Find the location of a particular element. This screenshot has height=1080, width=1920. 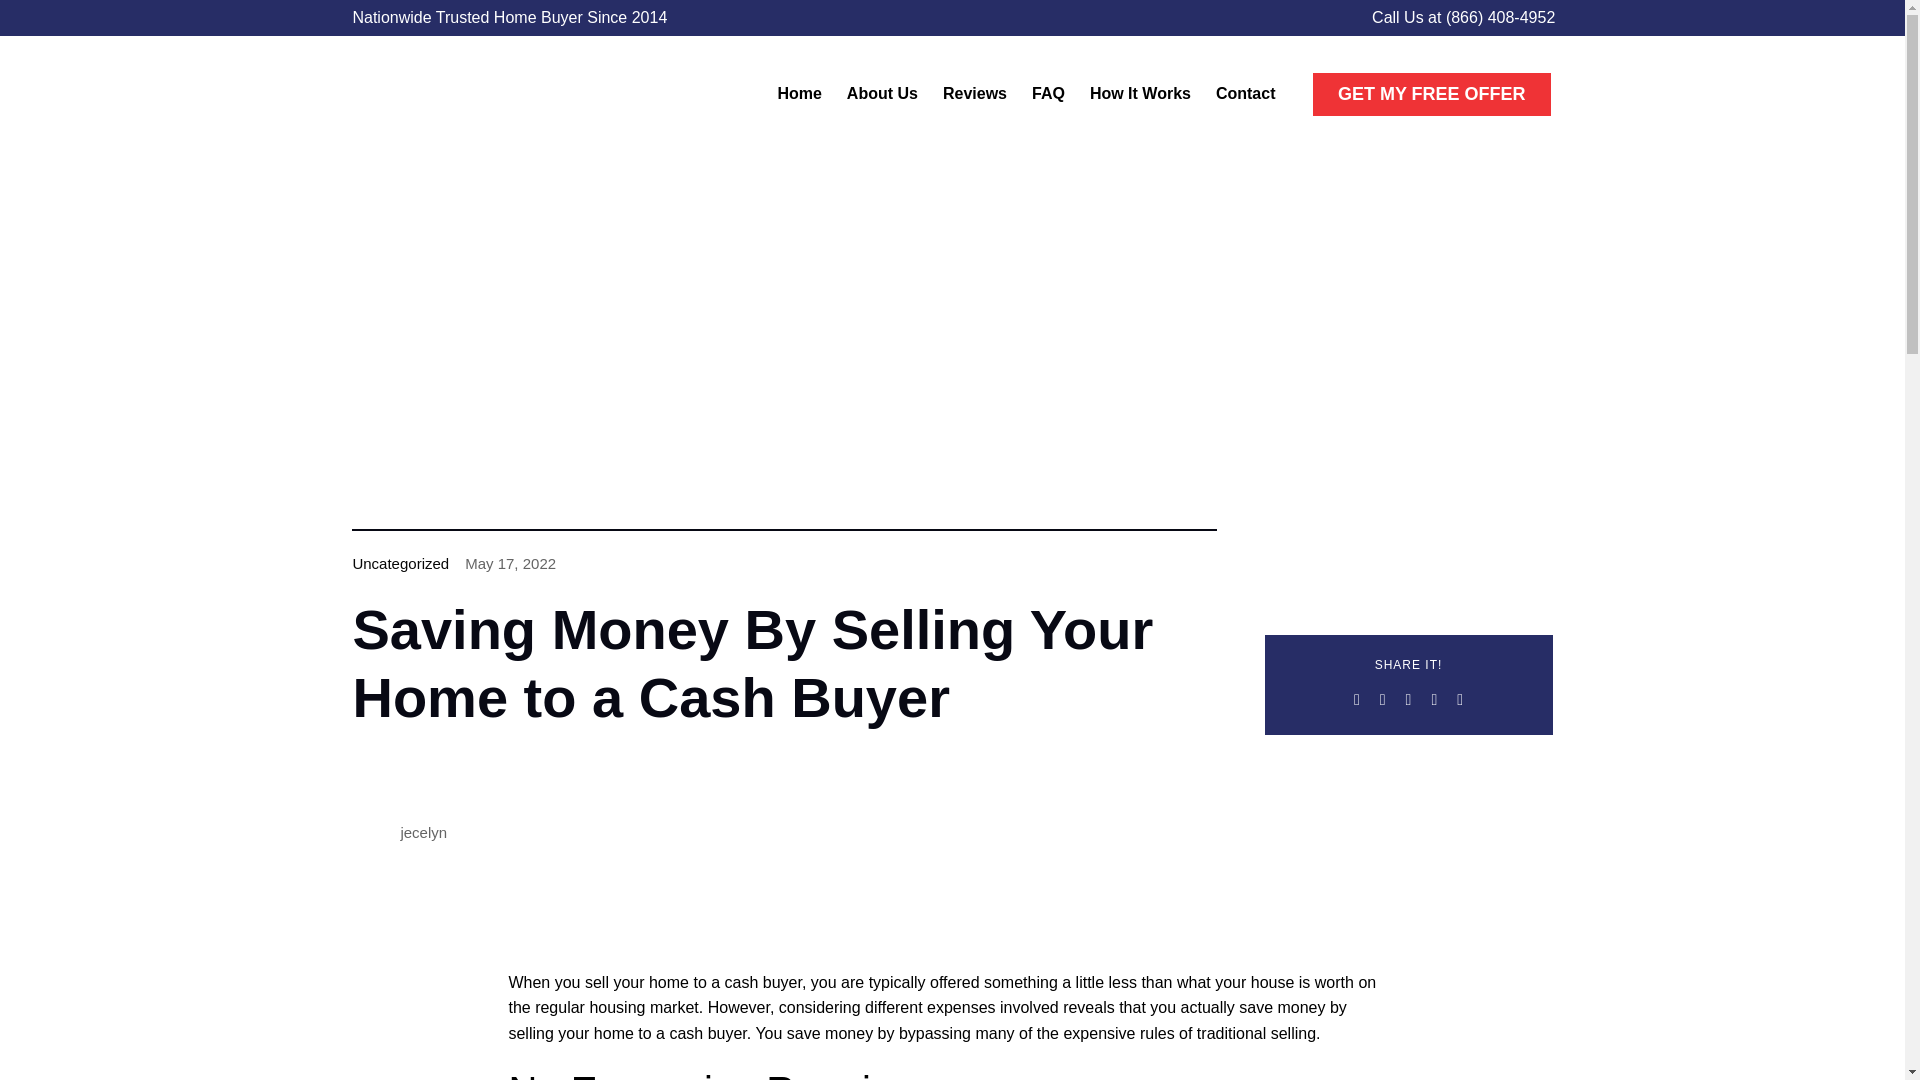

LinkedIn is located at coordinates (1434, 699).